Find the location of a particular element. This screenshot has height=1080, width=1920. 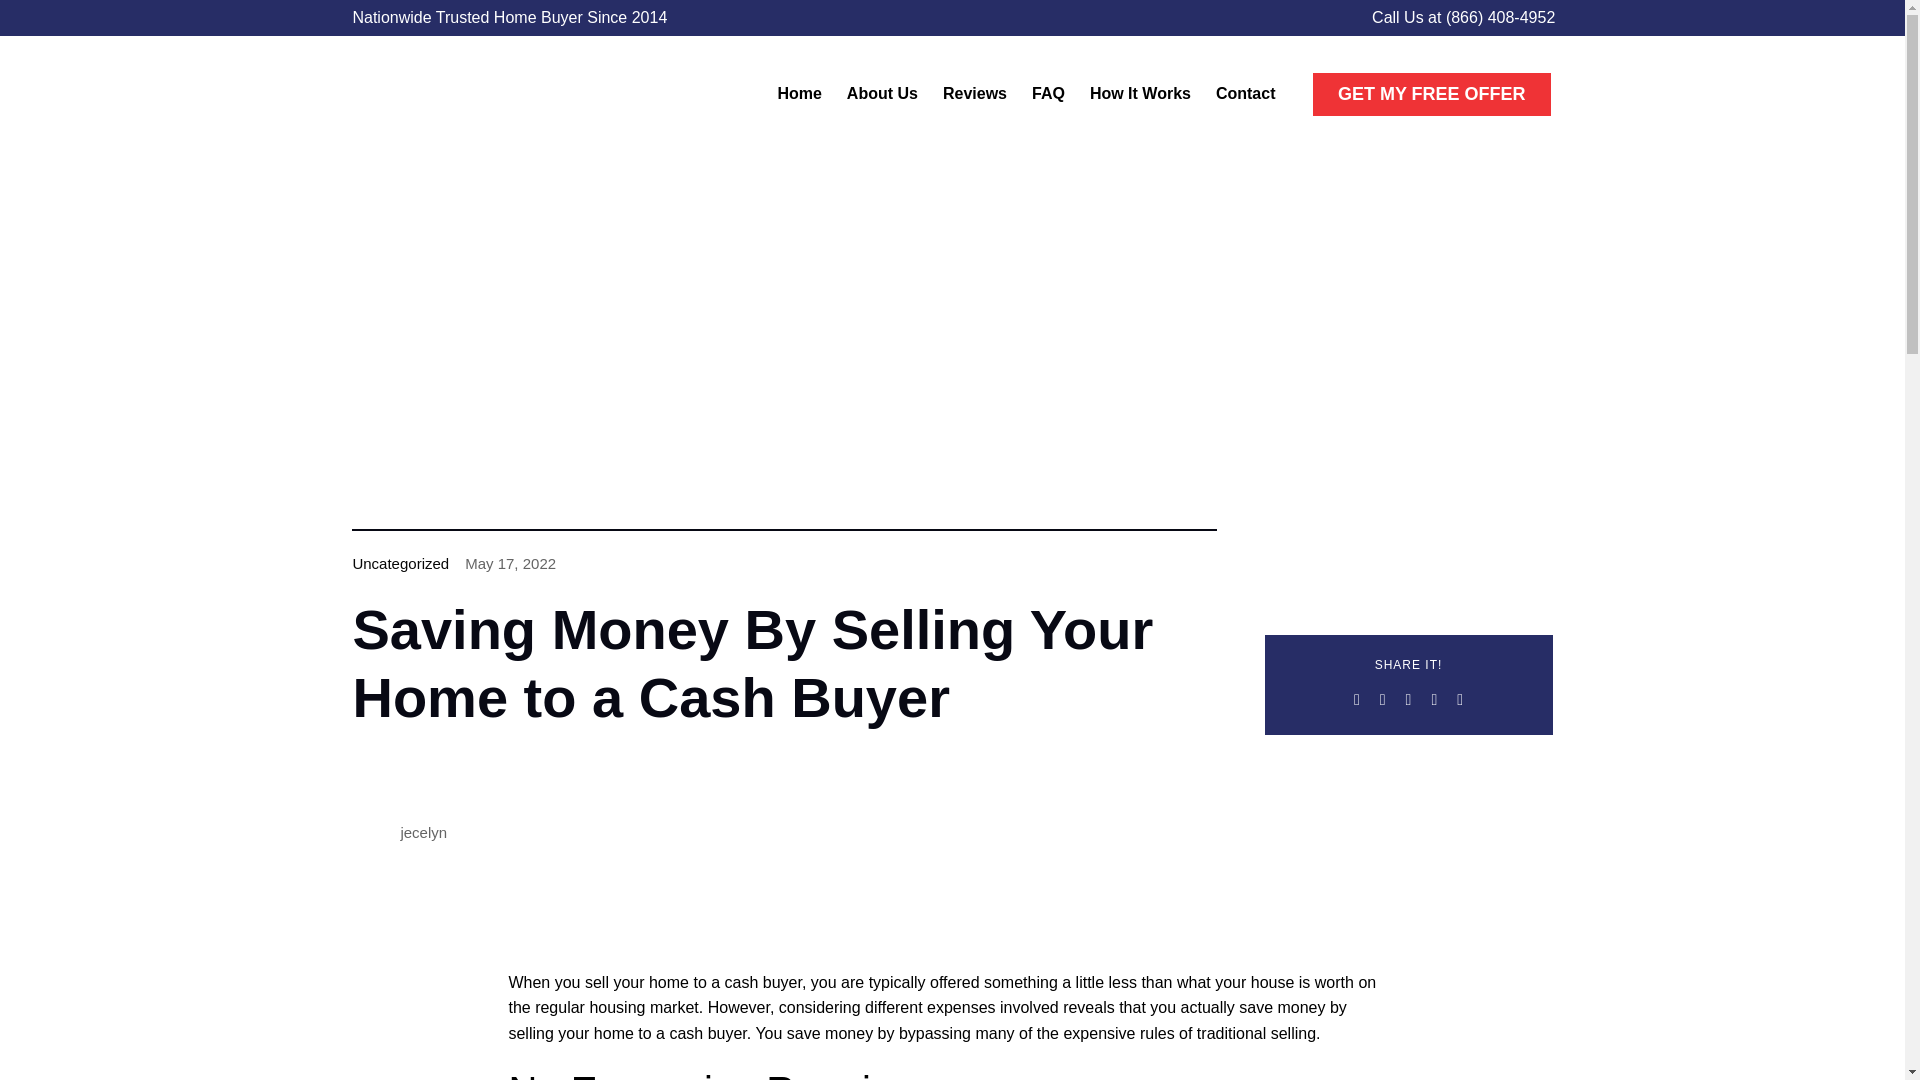

LinkedIn is located at coordinates (1434, 699).